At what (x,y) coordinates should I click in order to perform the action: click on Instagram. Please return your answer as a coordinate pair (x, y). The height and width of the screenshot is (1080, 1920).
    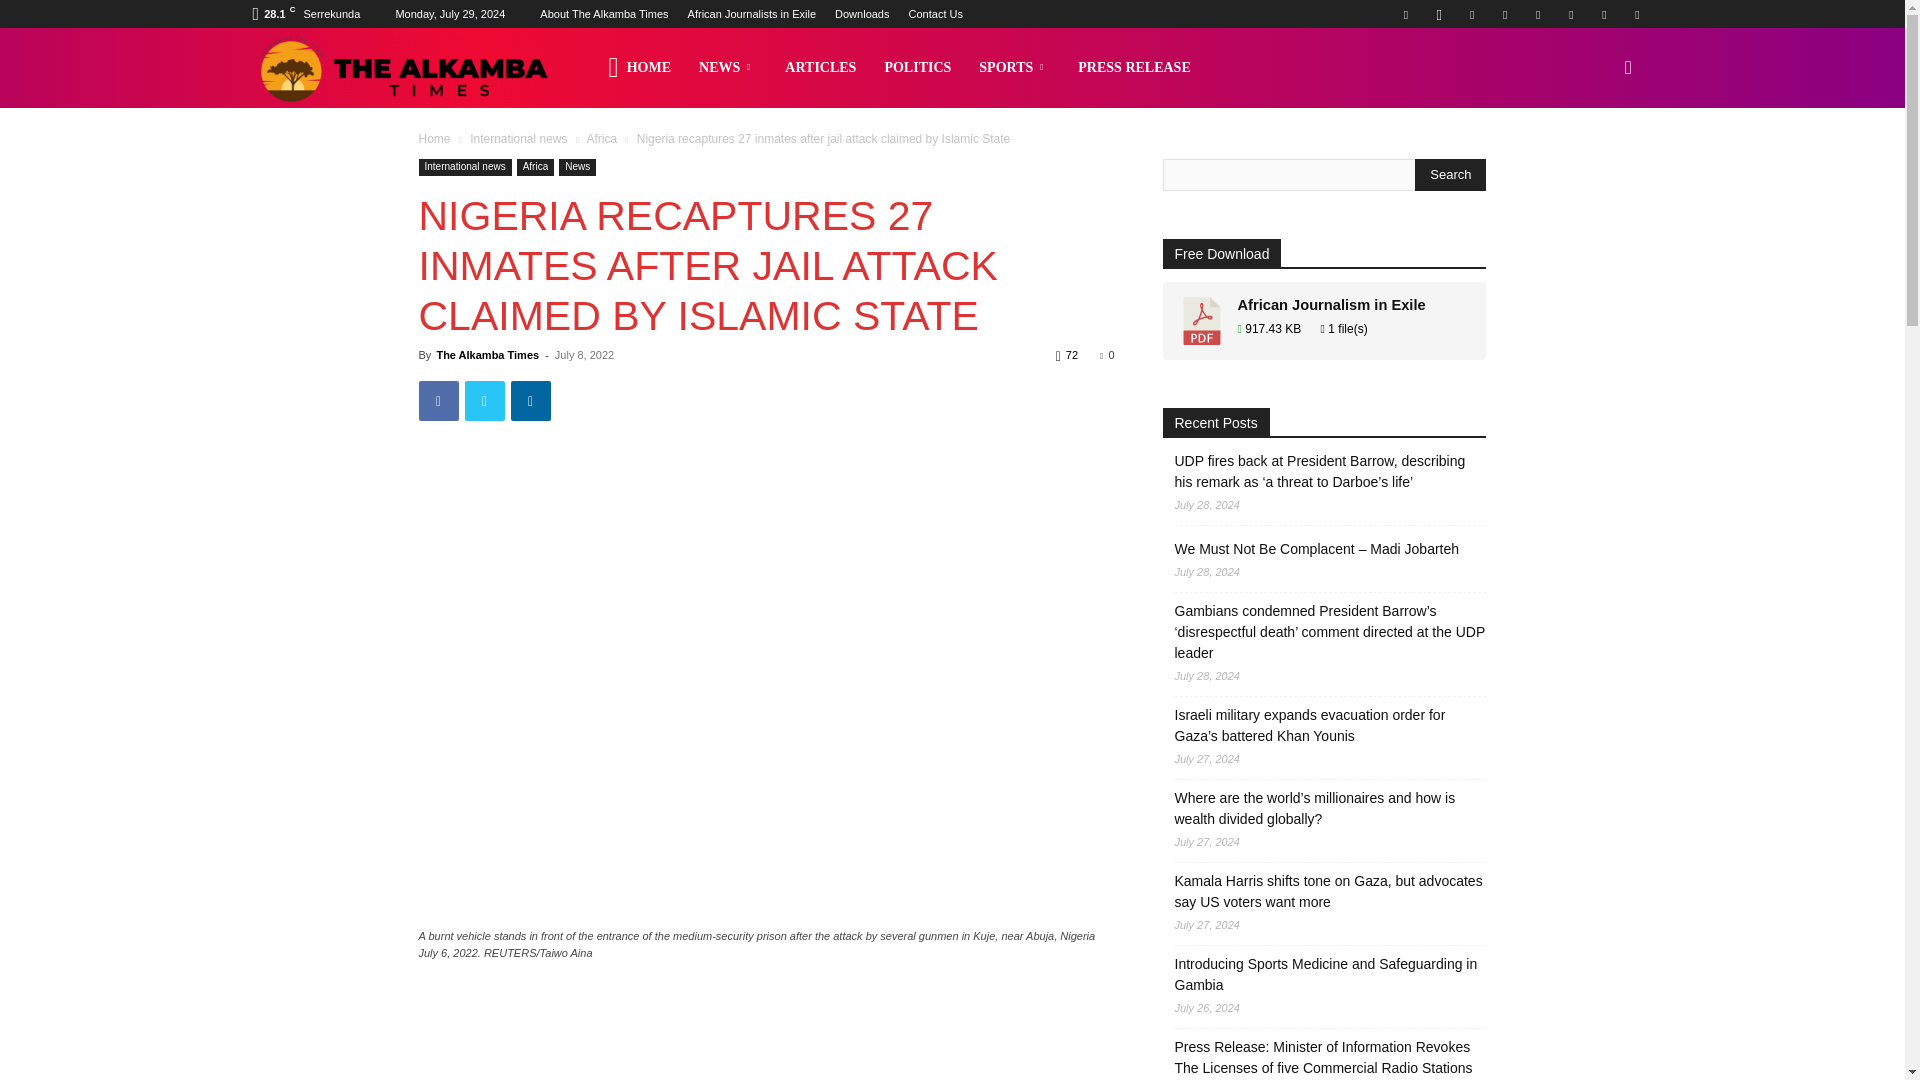
    Looking at the image, I should click on (1438, 14).